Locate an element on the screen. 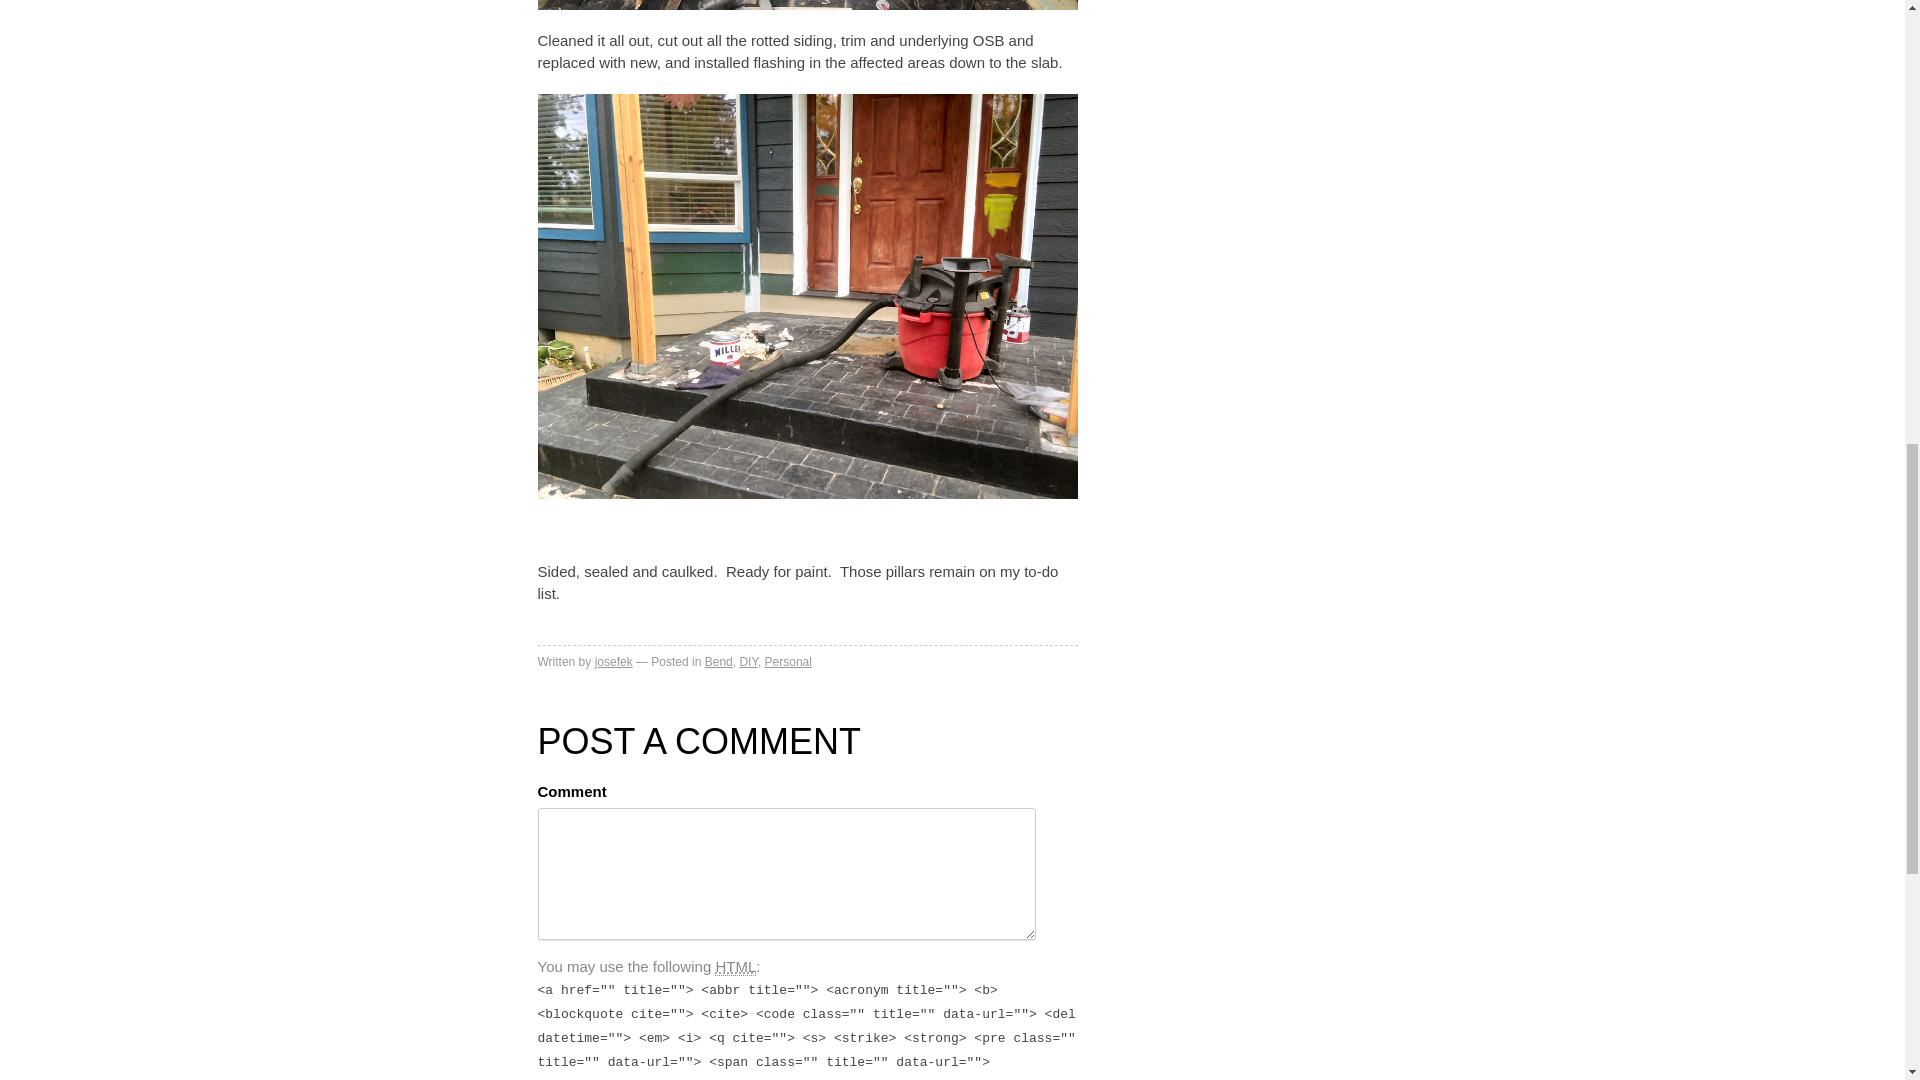  Bend is located at coordinates (718, 661).